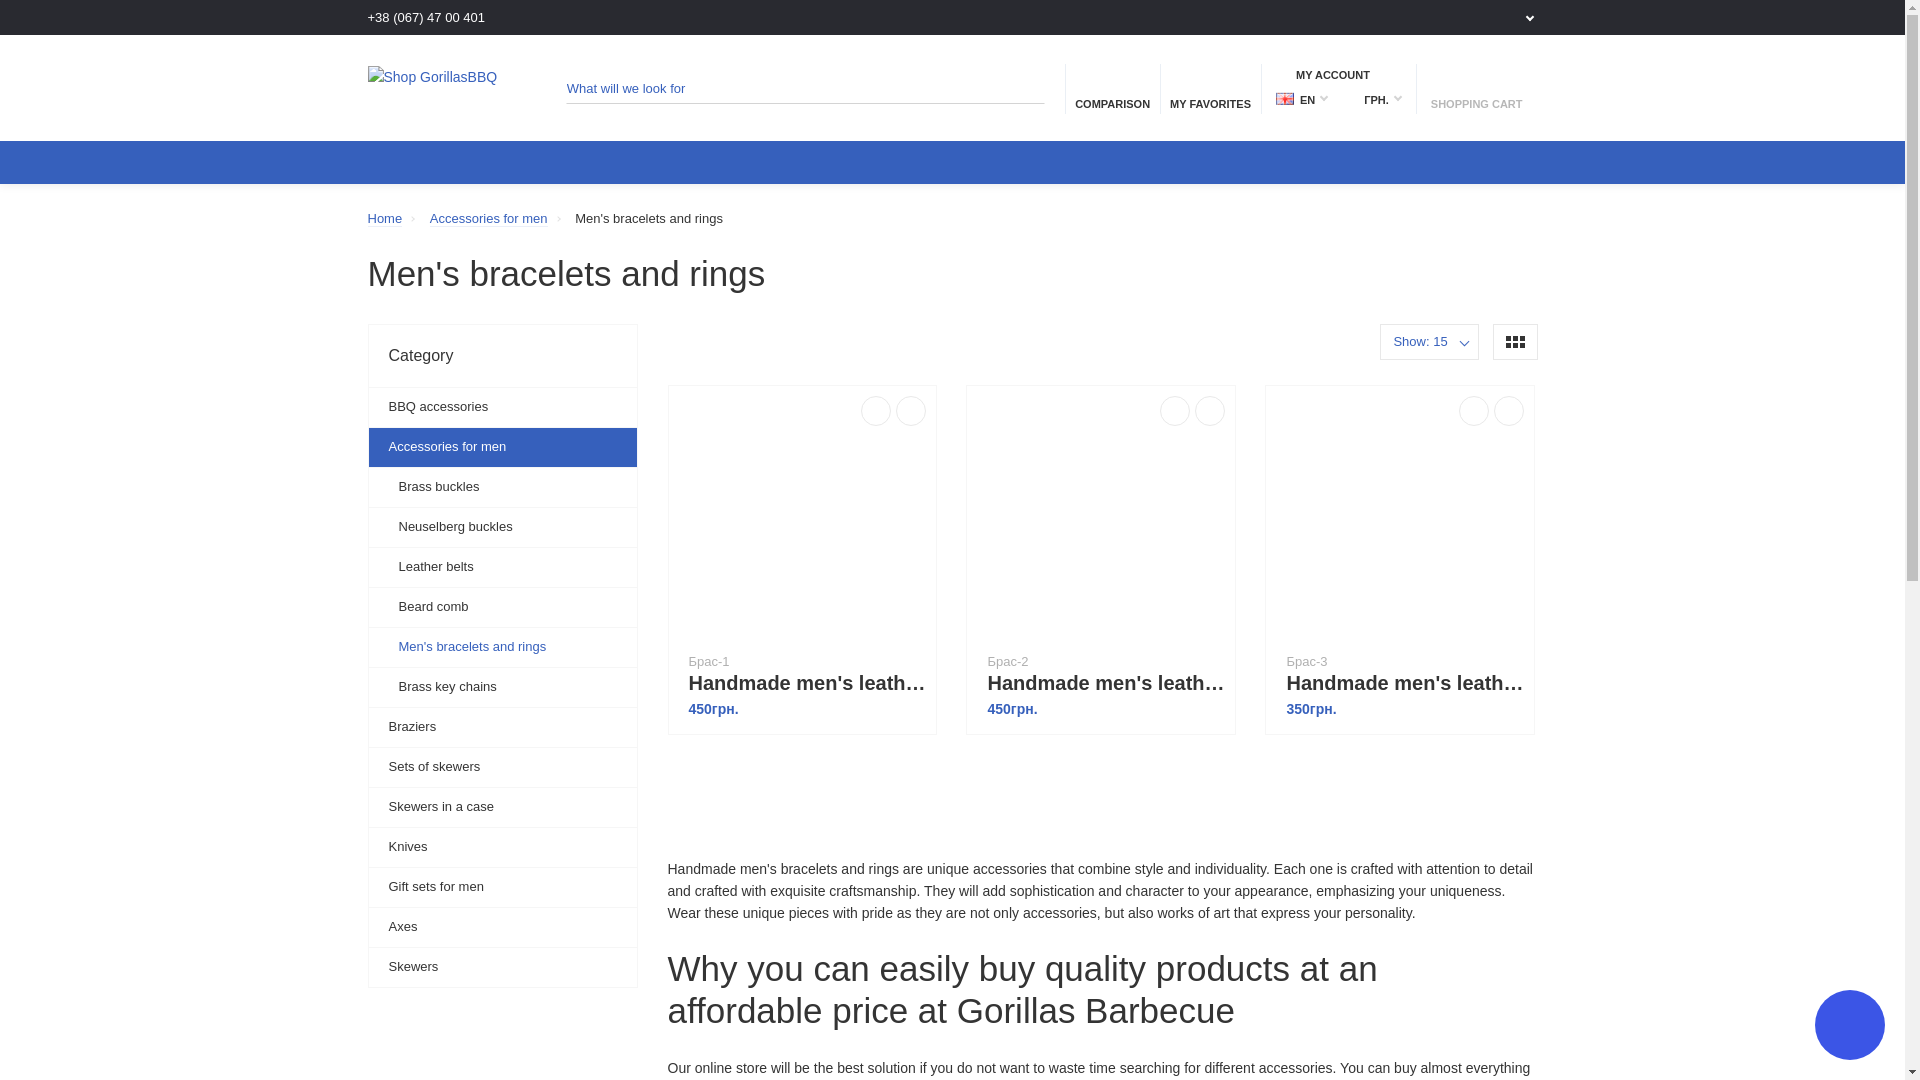  What do you see at coordinates (1285, 98) in the screenshot?
I see `EN ` at bounding box center [1285, 98].